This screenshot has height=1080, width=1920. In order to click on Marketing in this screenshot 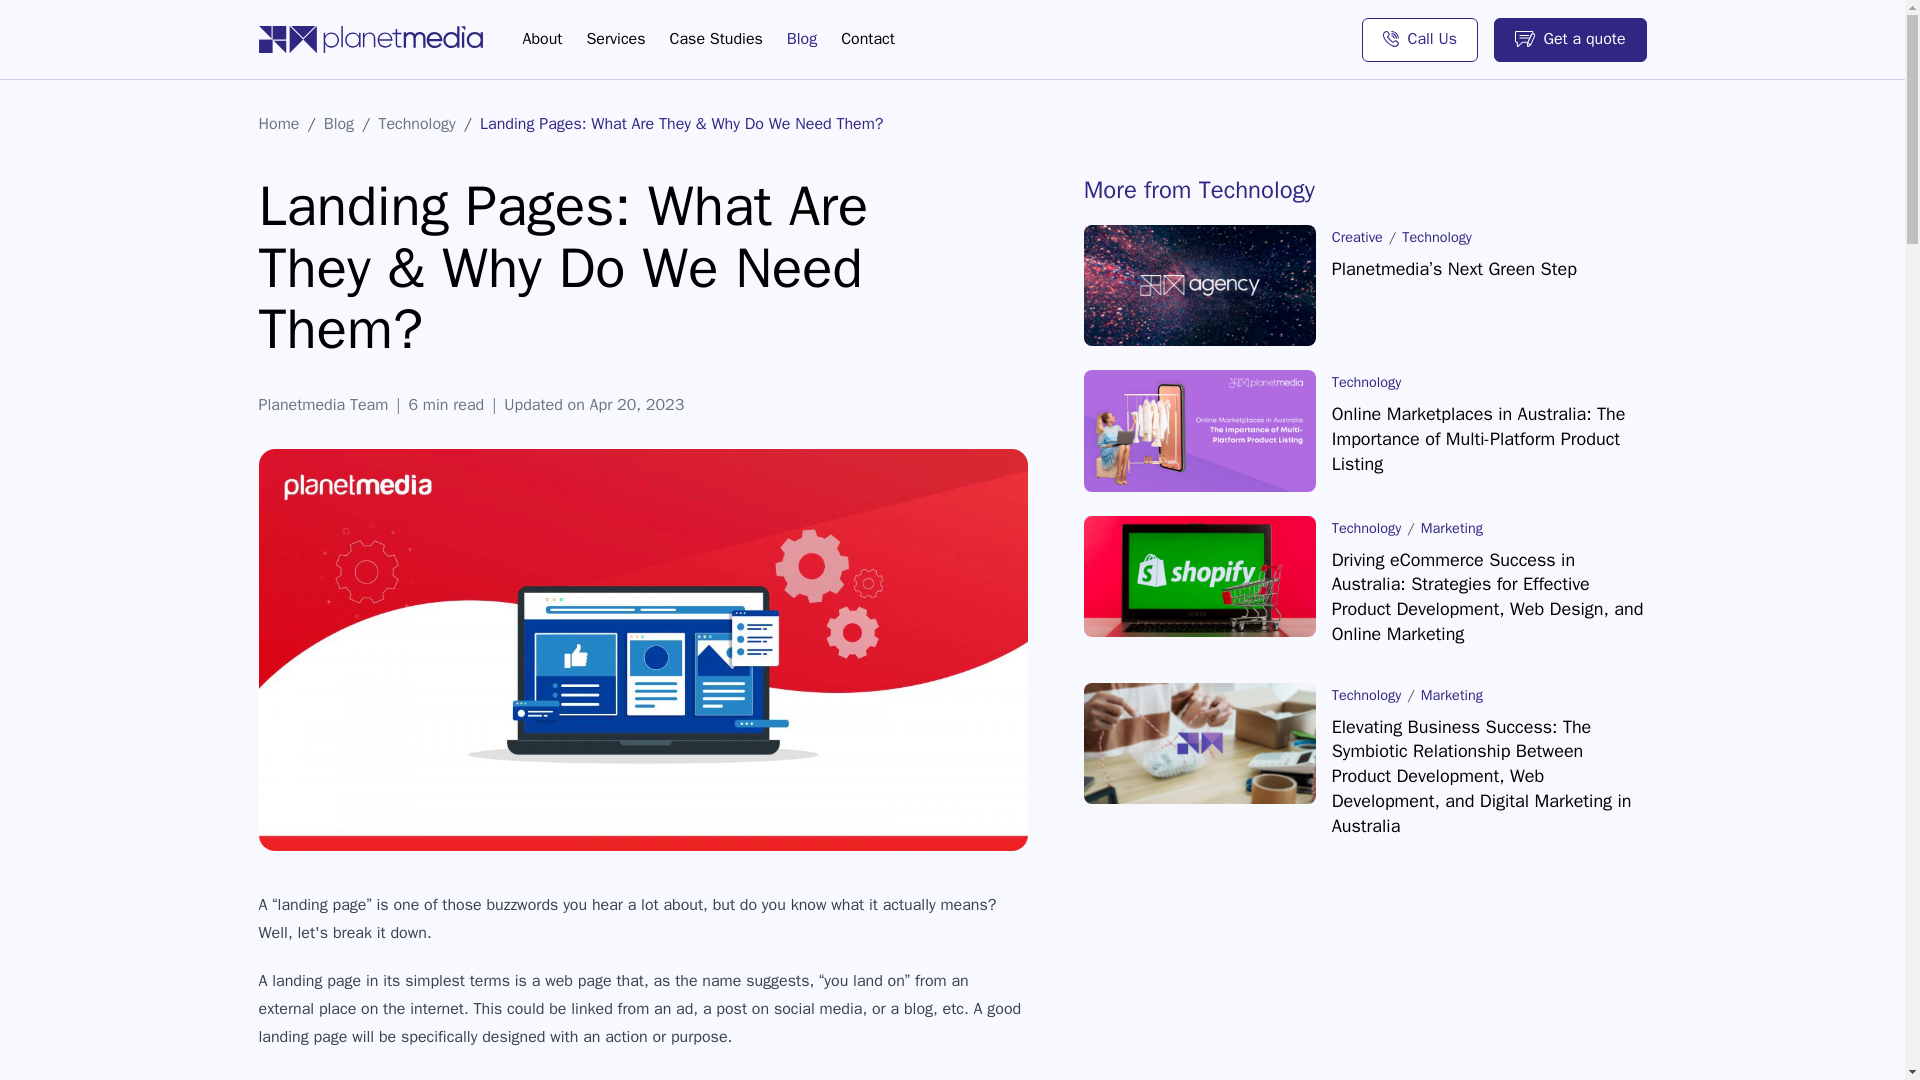, I will do `click(1451, 528)`.